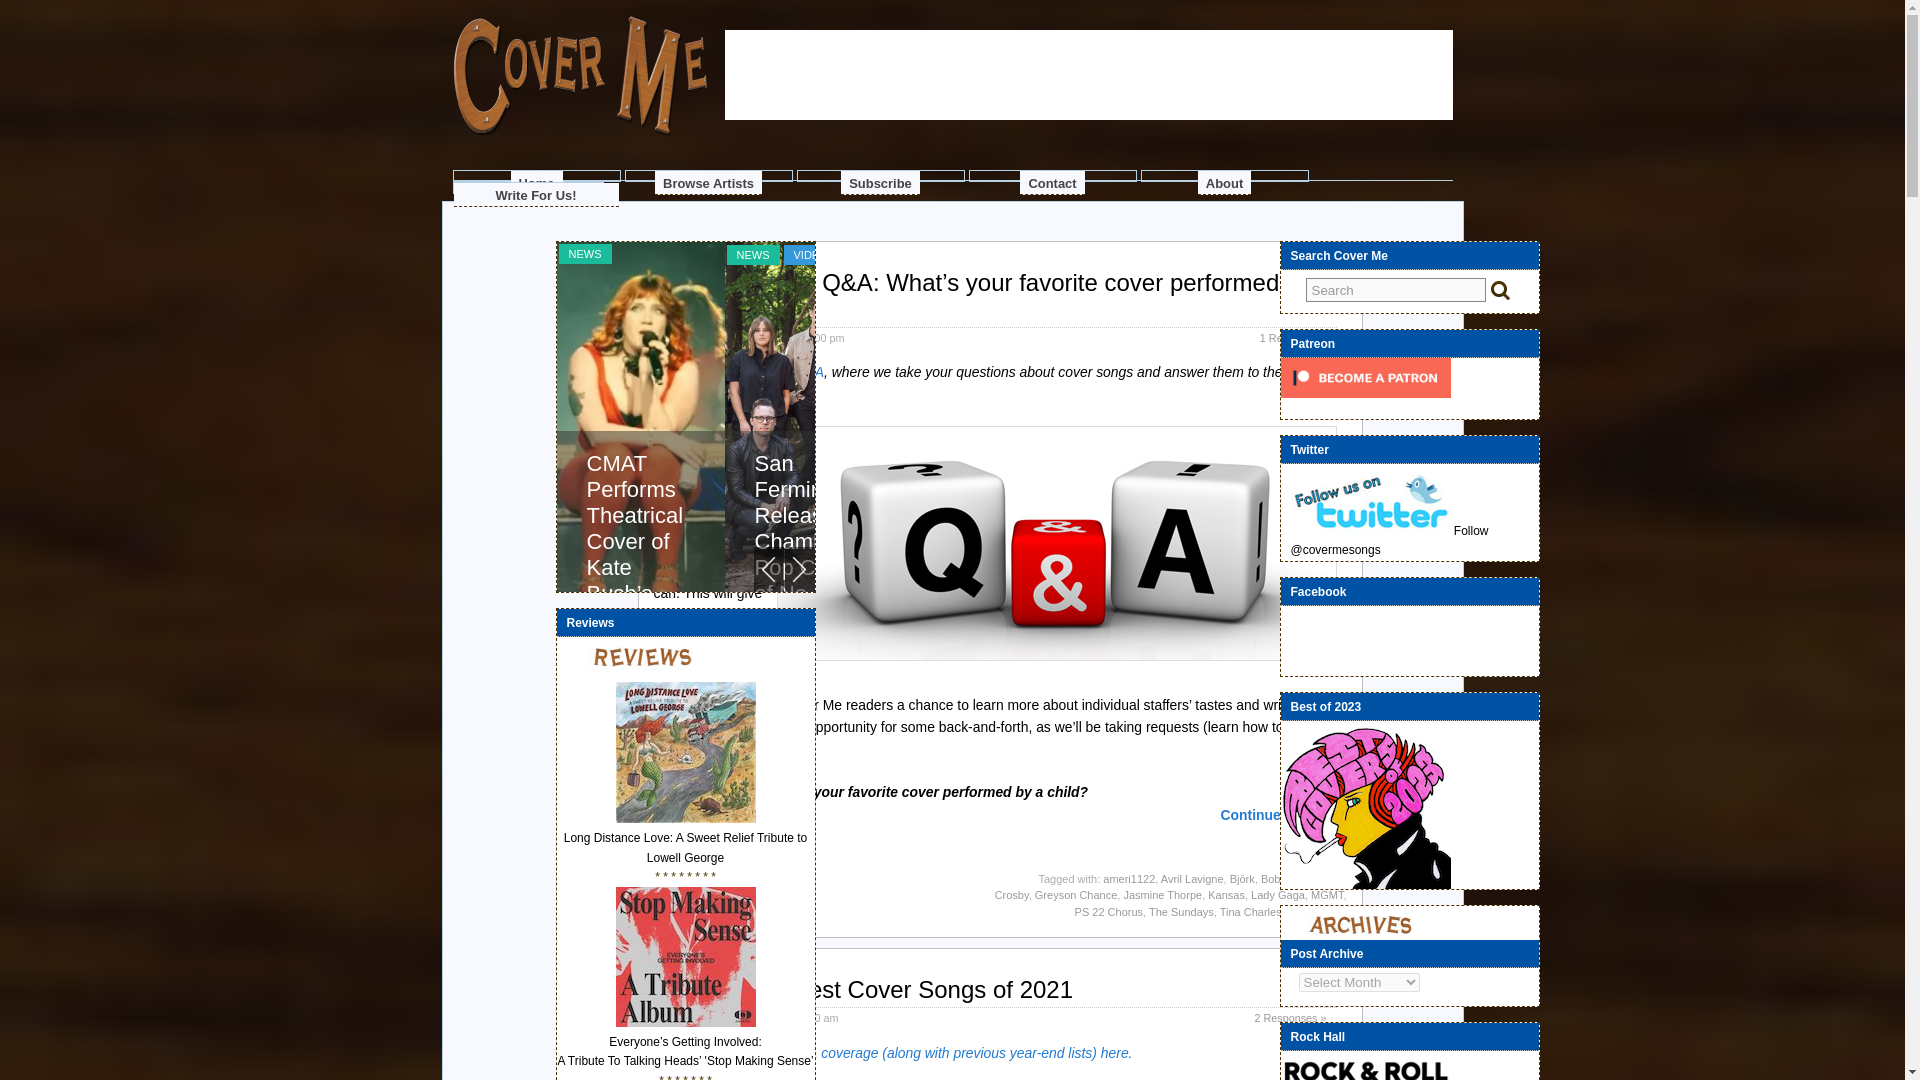  What do you see at coordinates (1056, 542) in the screenshot?
I see `QA` at bounding box center [1056, 542].